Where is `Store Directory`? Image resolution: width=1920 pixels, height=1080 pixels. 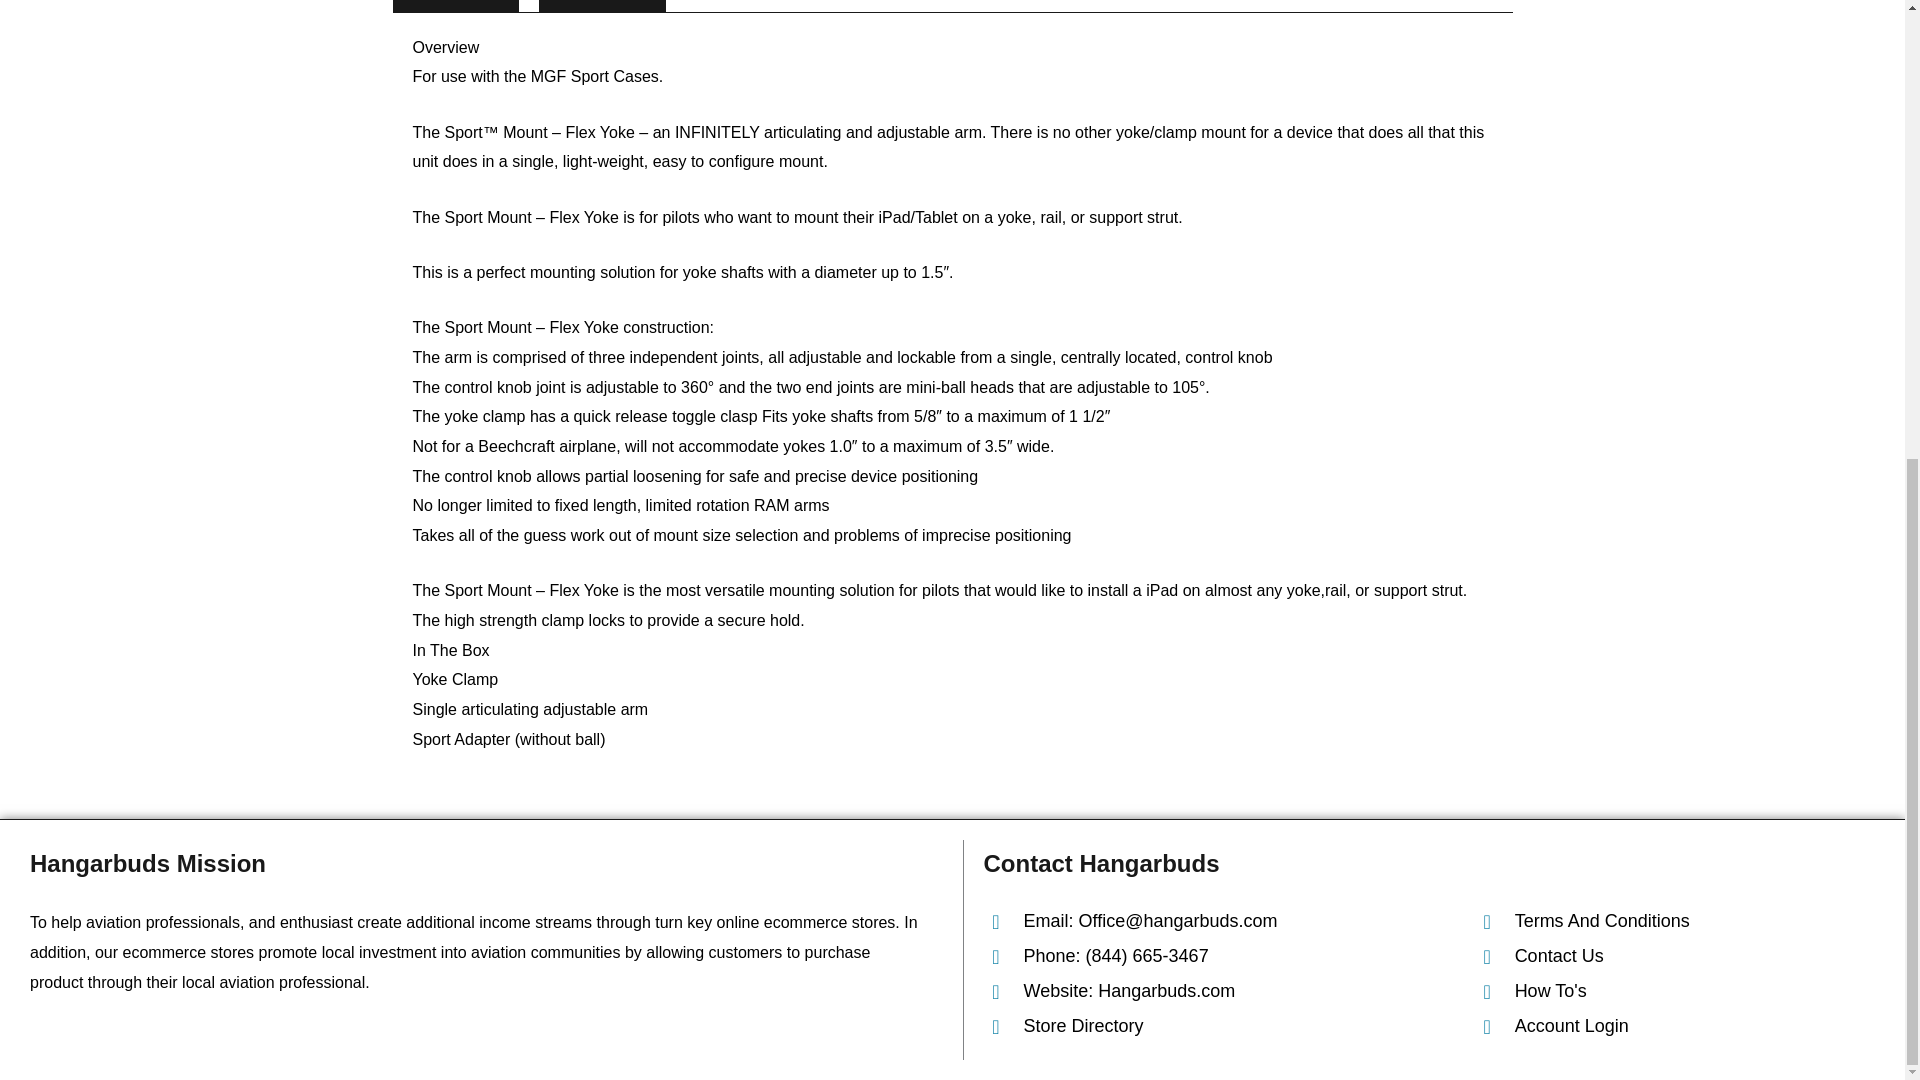
Store Directory is located at coordinates (1219, 1026).